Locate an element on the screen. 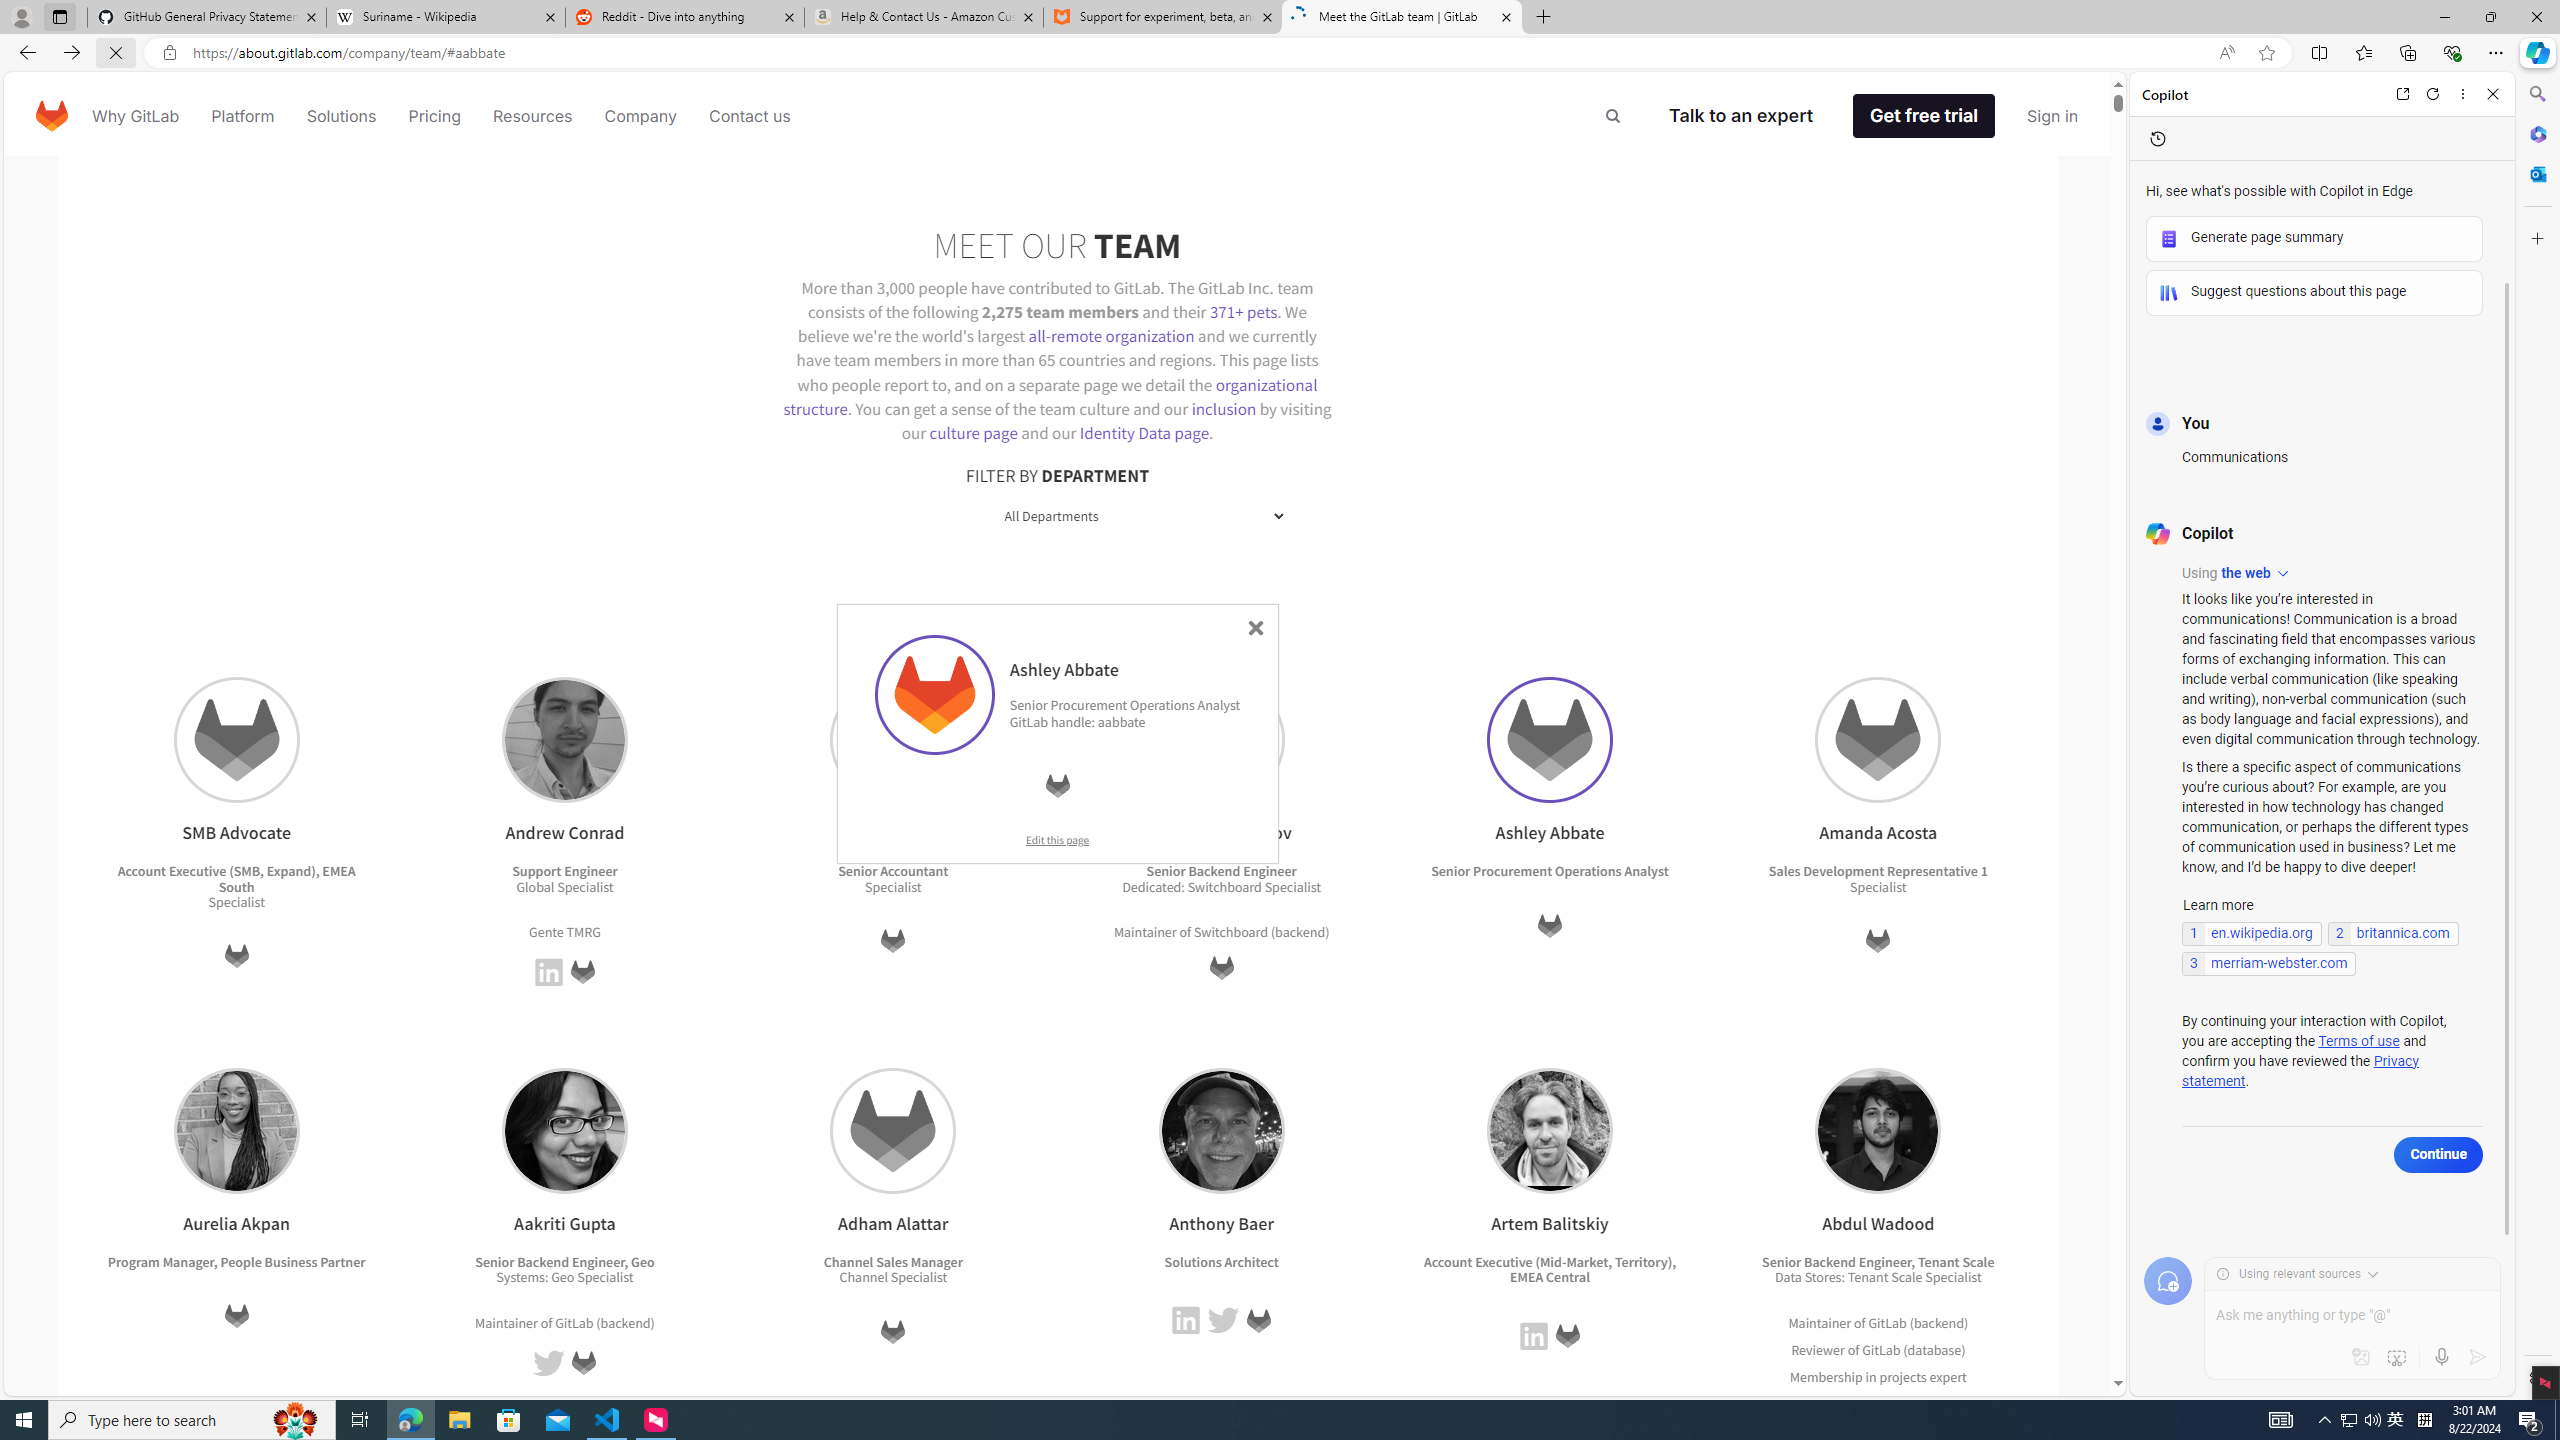 The height and width of the screenshot is (1440, 2560). Amanda Acosta is located at coordinates (1877, 740).